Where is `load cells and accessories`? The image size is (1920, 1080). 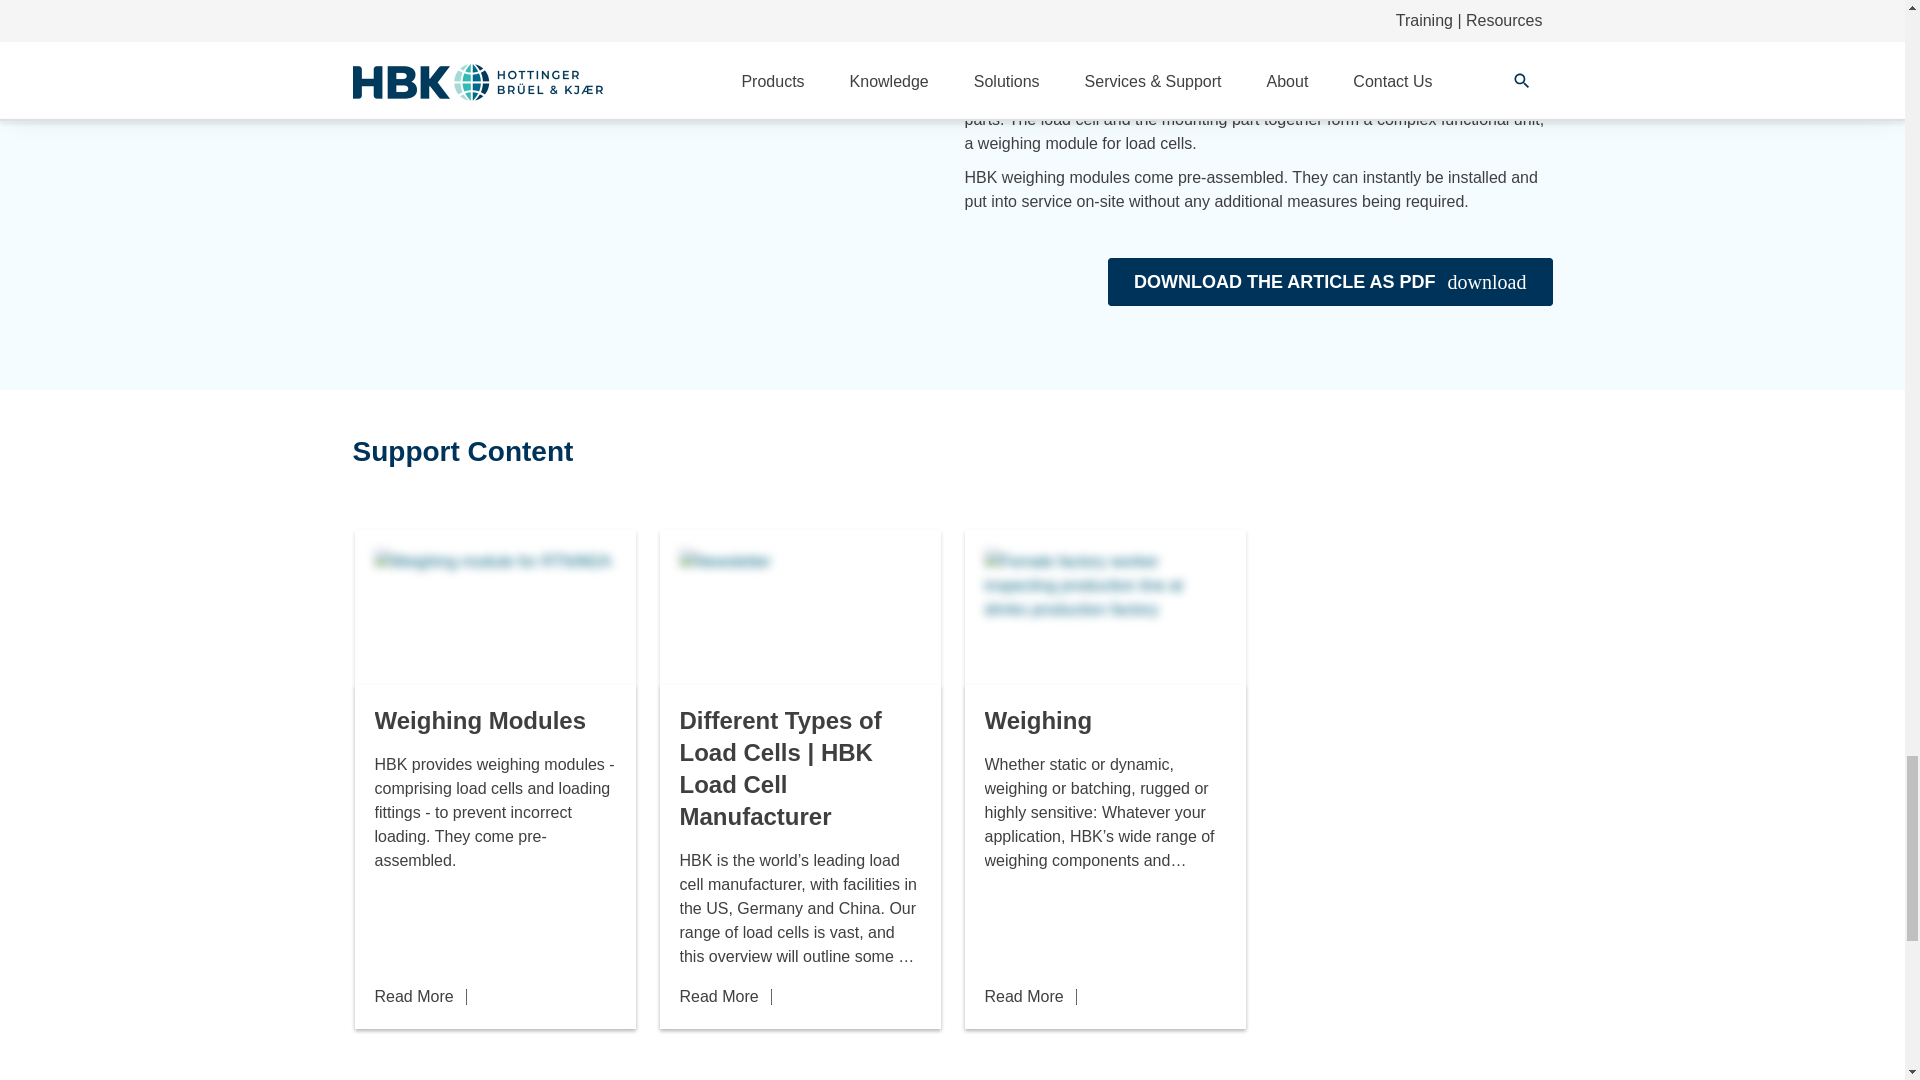
load cells and accessories is located at coordinates (800, 617).